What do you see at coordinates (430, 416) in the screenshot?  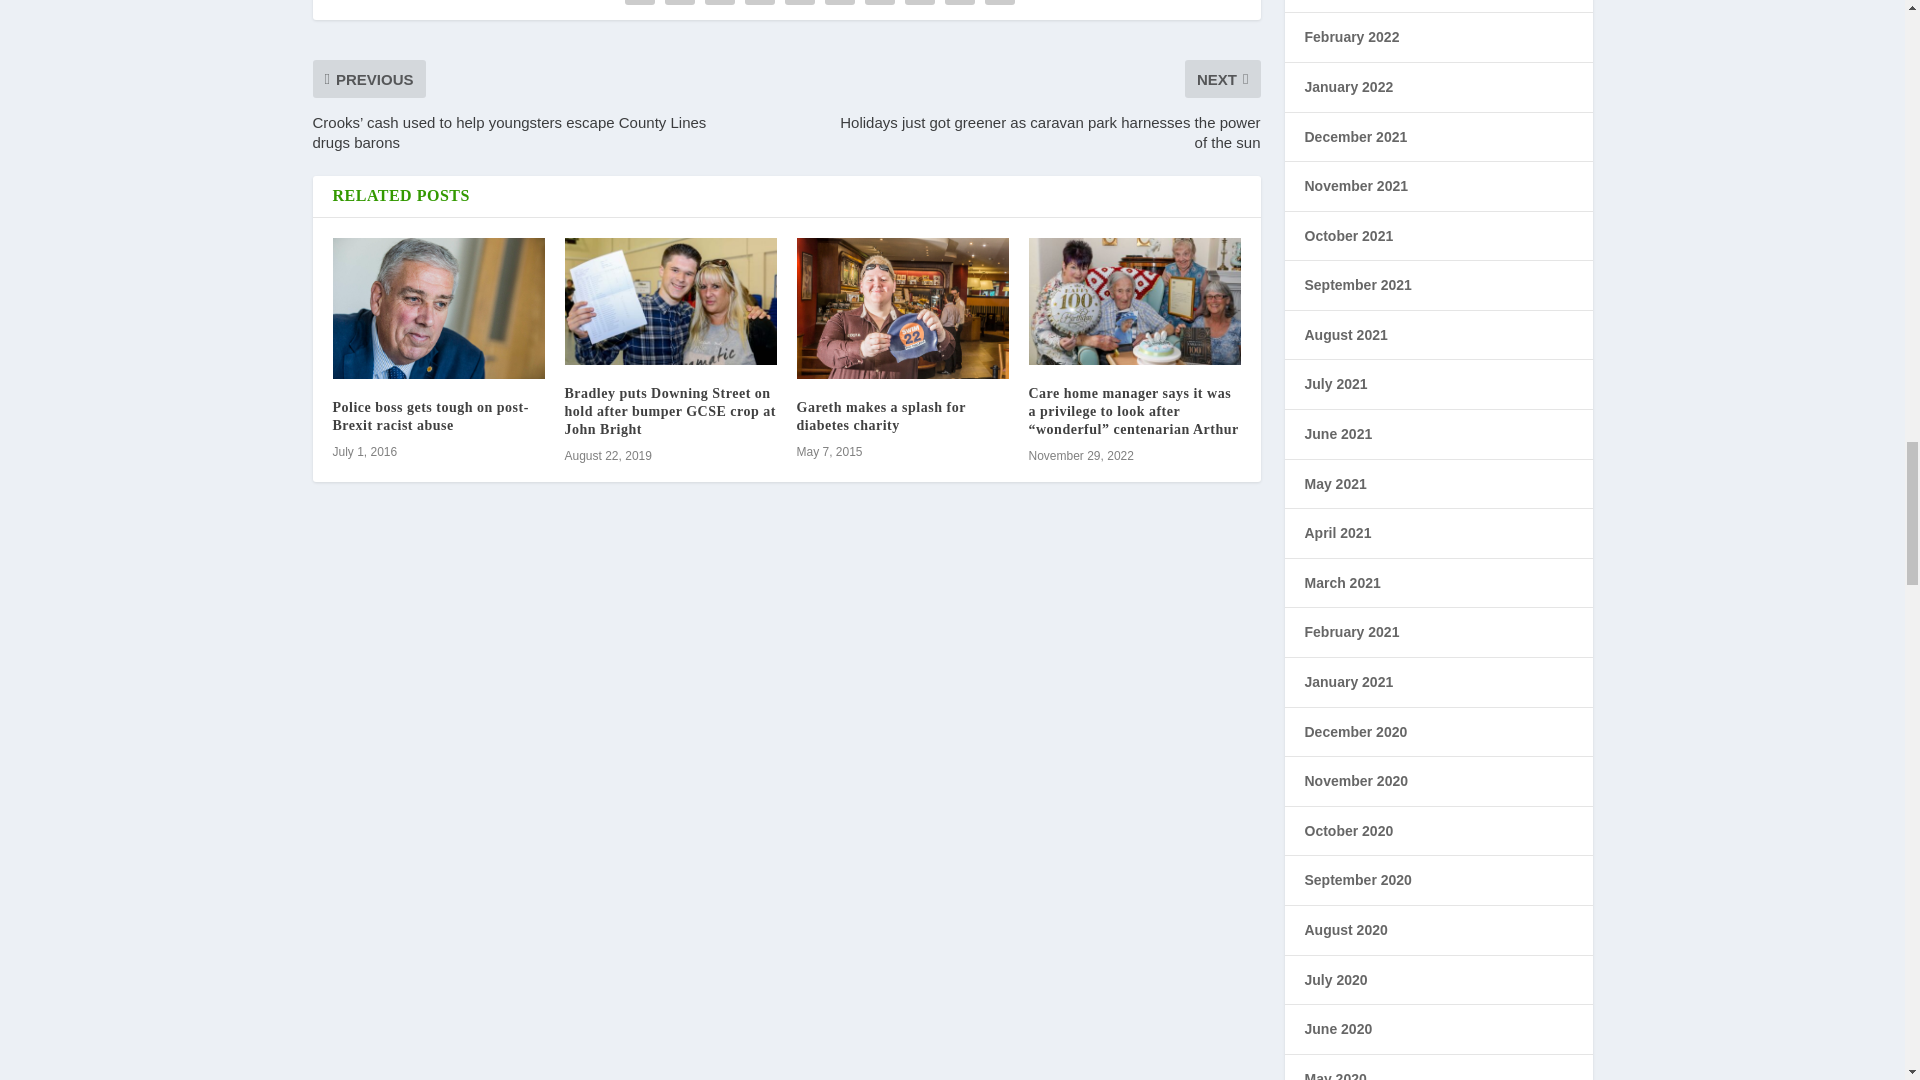 I see `Police boss gets tough on post-Brexit racist abuse` at bounding box center [430, 416].